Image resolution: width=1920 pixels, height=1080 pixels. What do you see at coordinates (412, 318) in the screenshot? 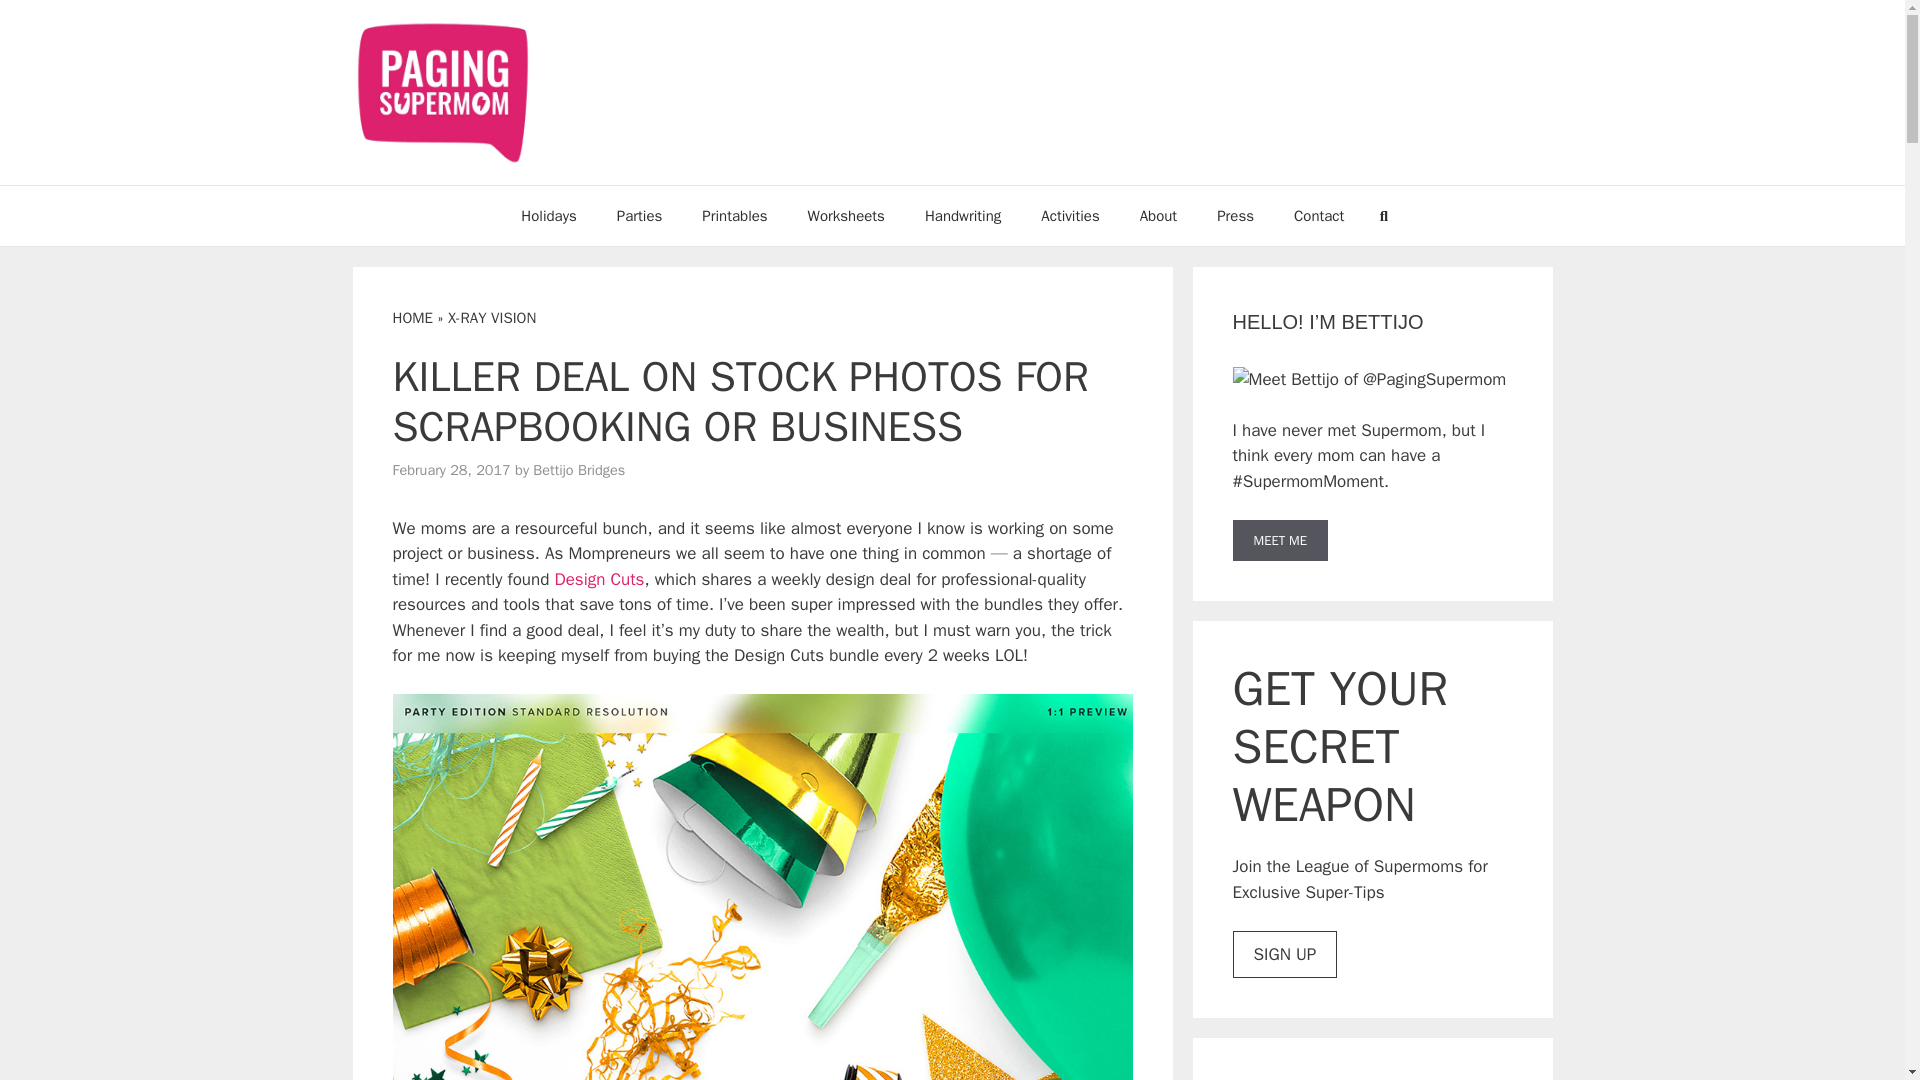
I see `HOME` at bounding box center [412, 318].